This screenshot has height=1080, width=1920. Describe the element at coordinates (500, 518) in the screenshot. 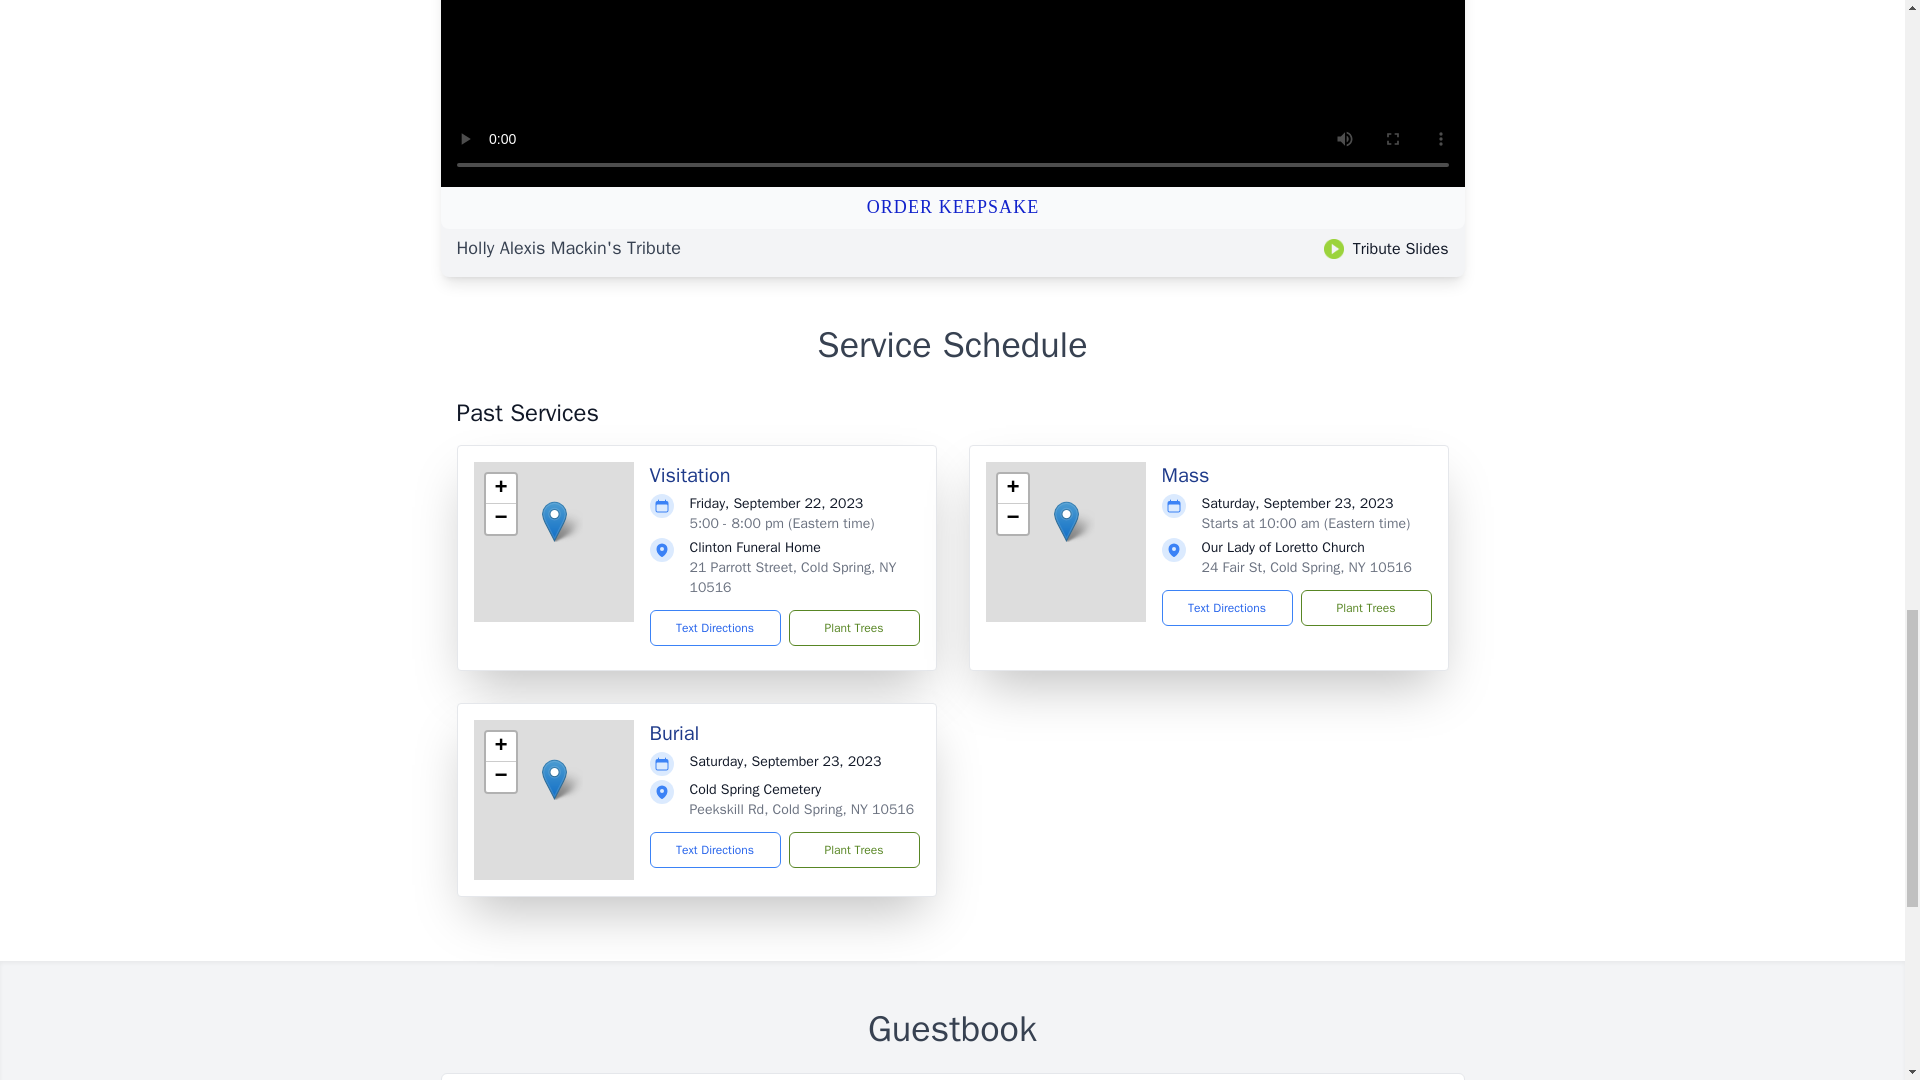

I see `Zoom out` at that location.